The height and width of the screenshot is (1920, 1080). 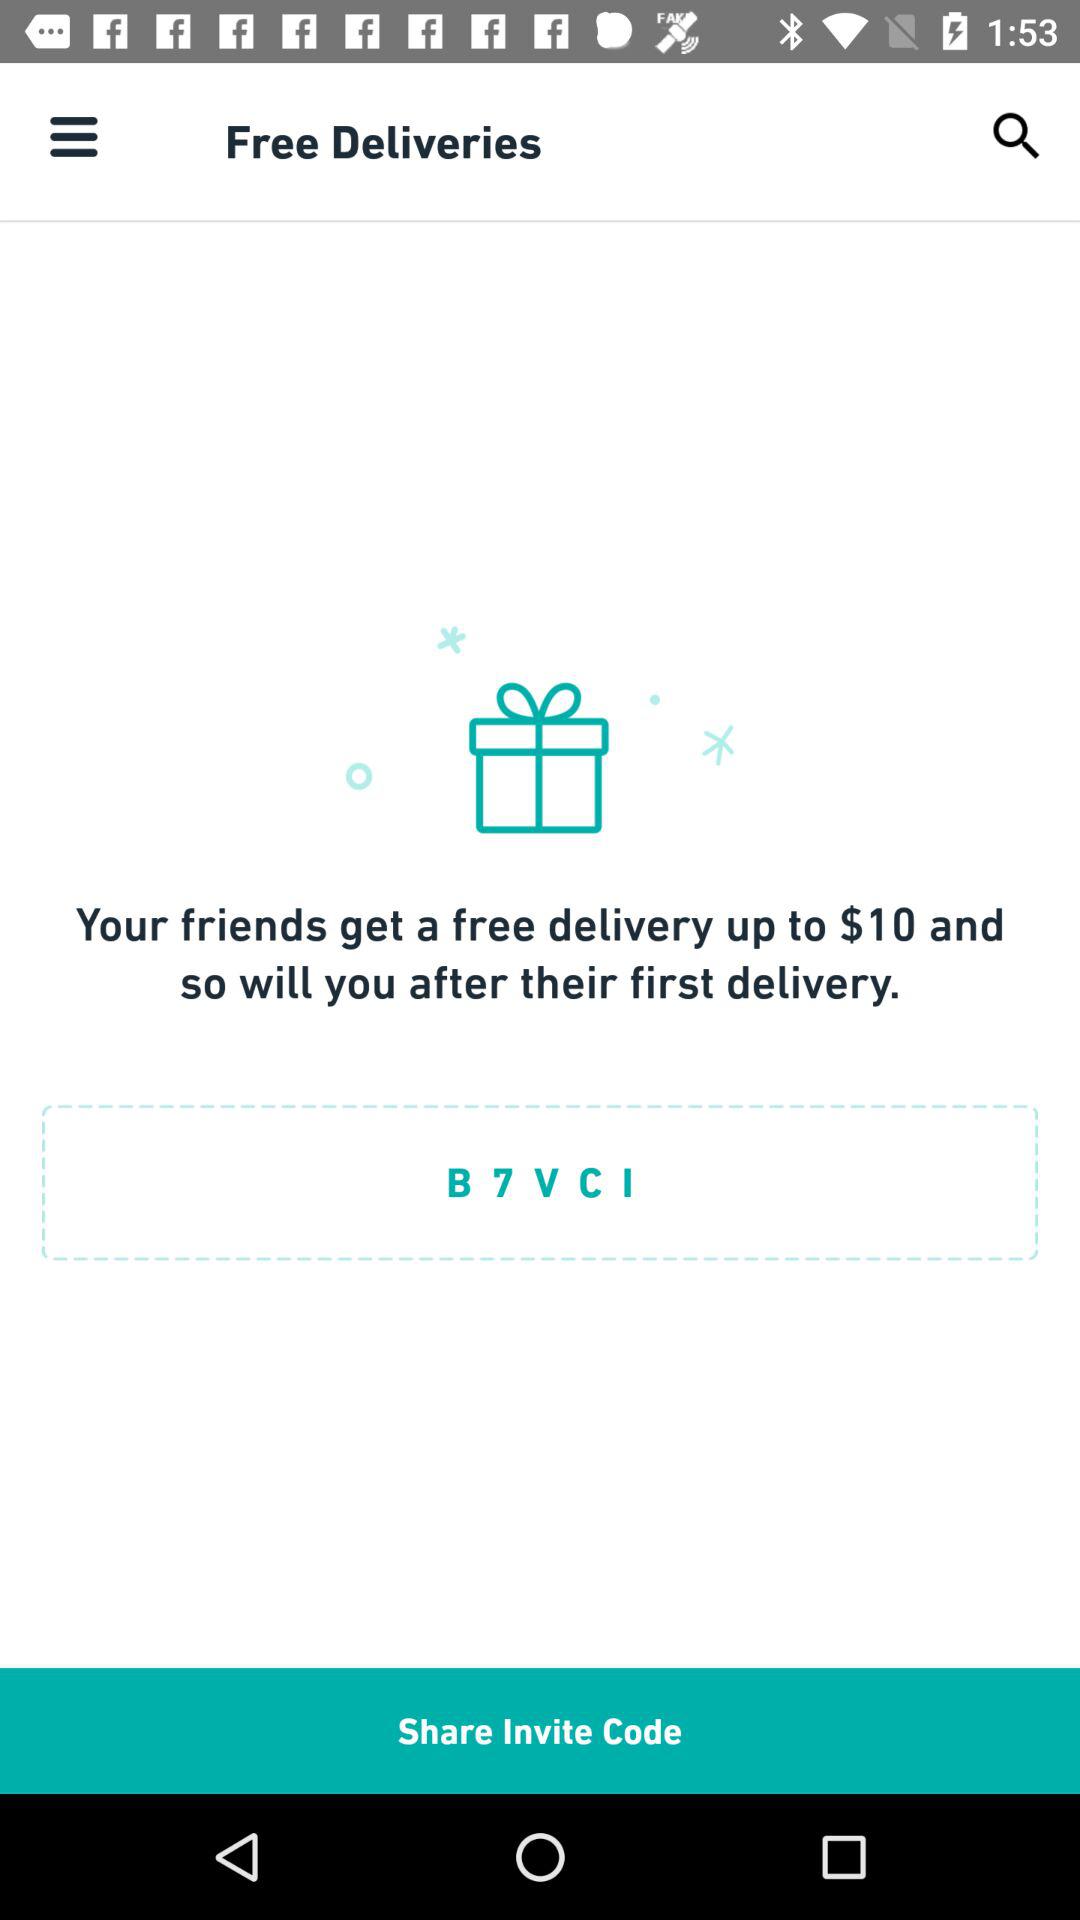 I want to click on jump to share invite code icon, so click(x=540, y=1730).